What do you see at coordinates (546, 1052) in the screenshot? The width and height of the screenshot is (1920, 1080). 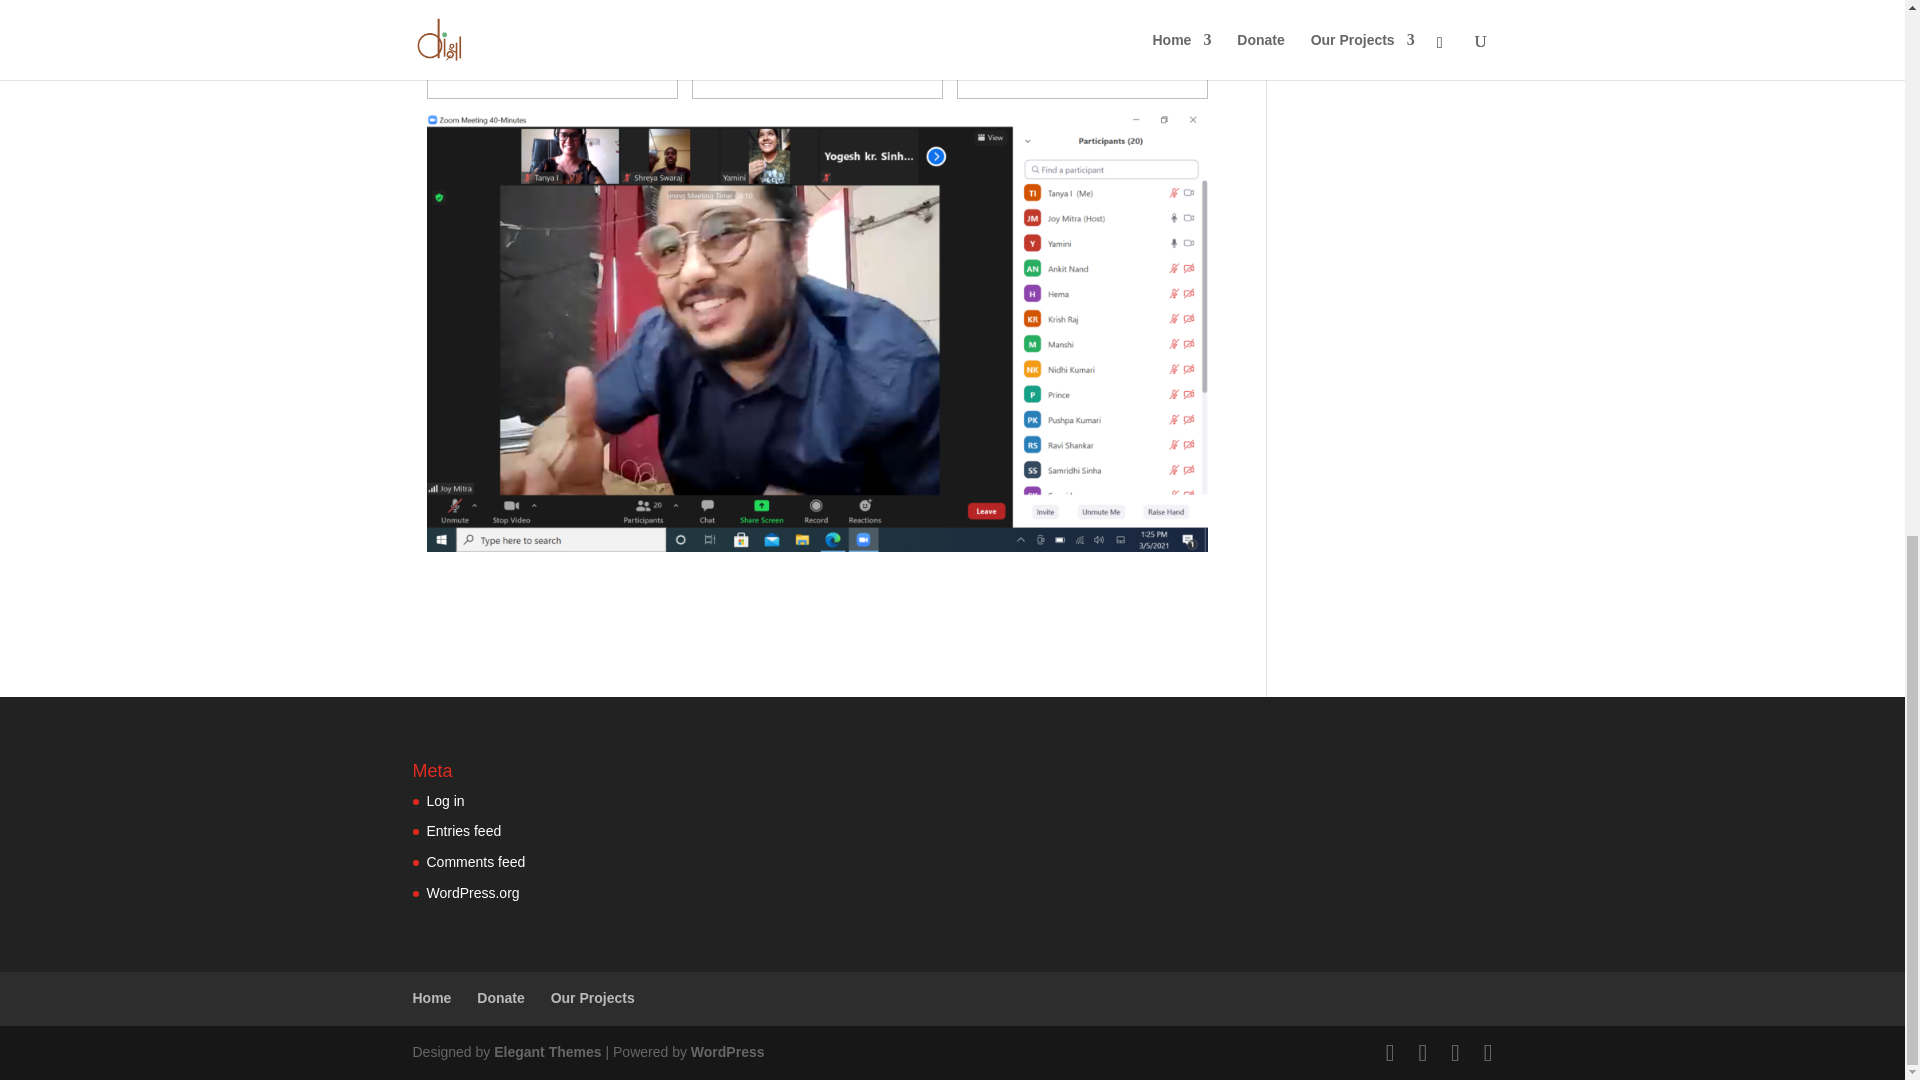 I see `Elegant Themes` at bounding box center [546, 1052].